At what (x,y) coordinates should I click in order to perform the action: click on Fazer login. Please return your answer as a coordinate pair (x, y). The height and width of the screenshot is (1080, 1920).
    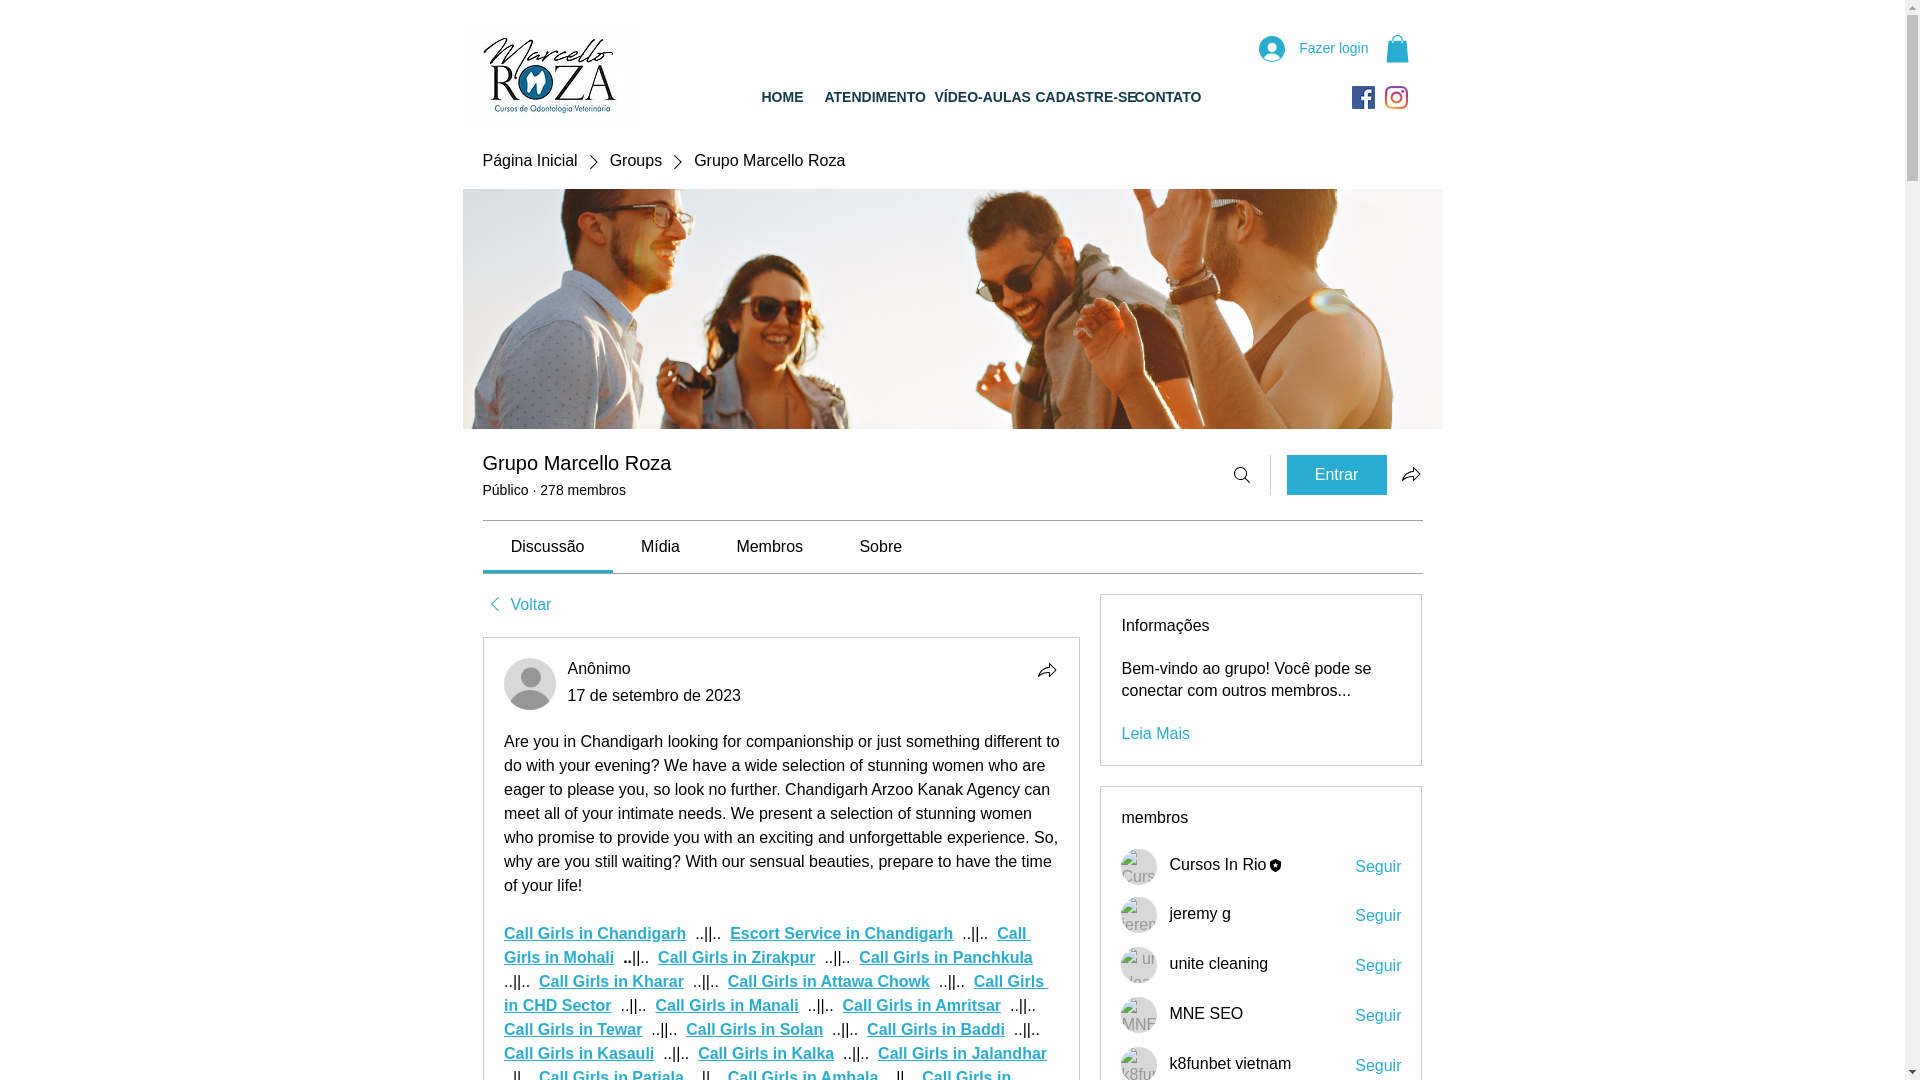
    Looking at the image, I should click on (1313, 49).